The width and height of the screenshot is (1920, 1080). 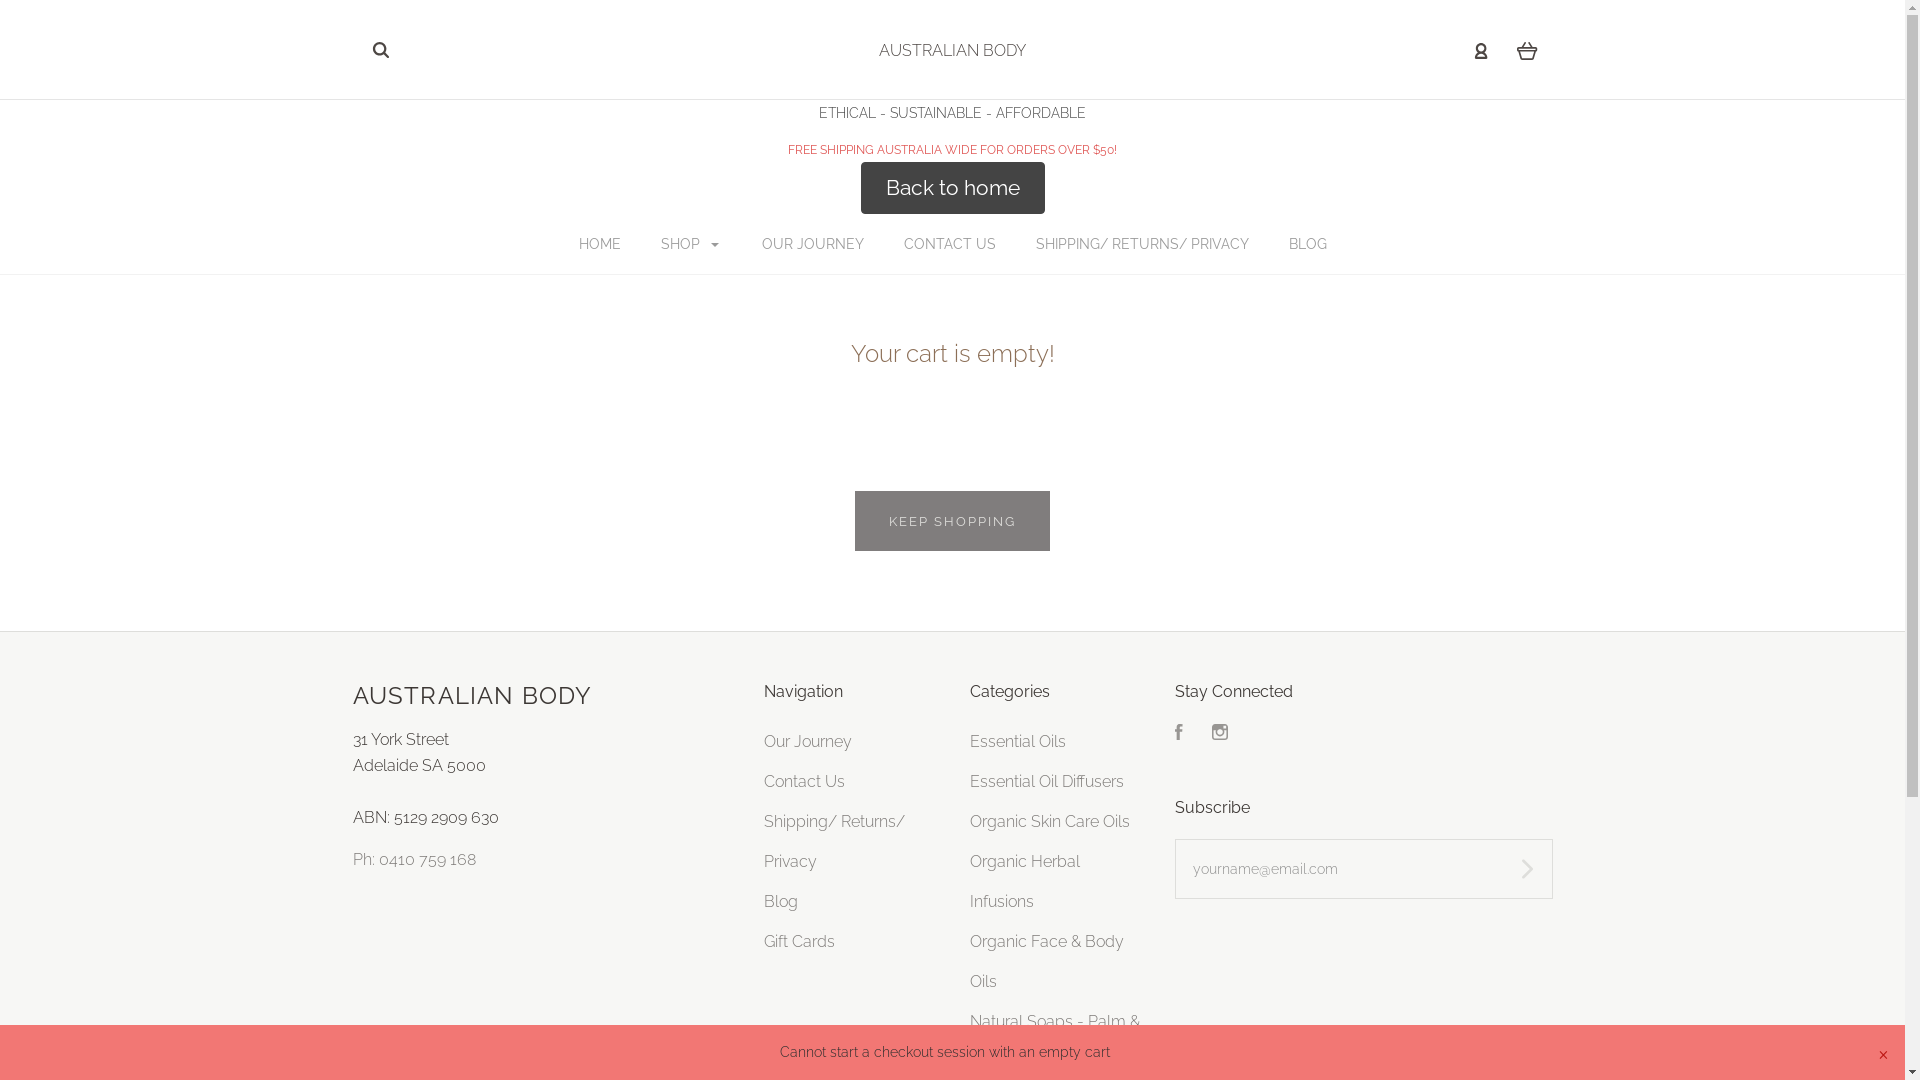 I want to click on Organic Herbal Infusions, so click(x=1025, y=882).